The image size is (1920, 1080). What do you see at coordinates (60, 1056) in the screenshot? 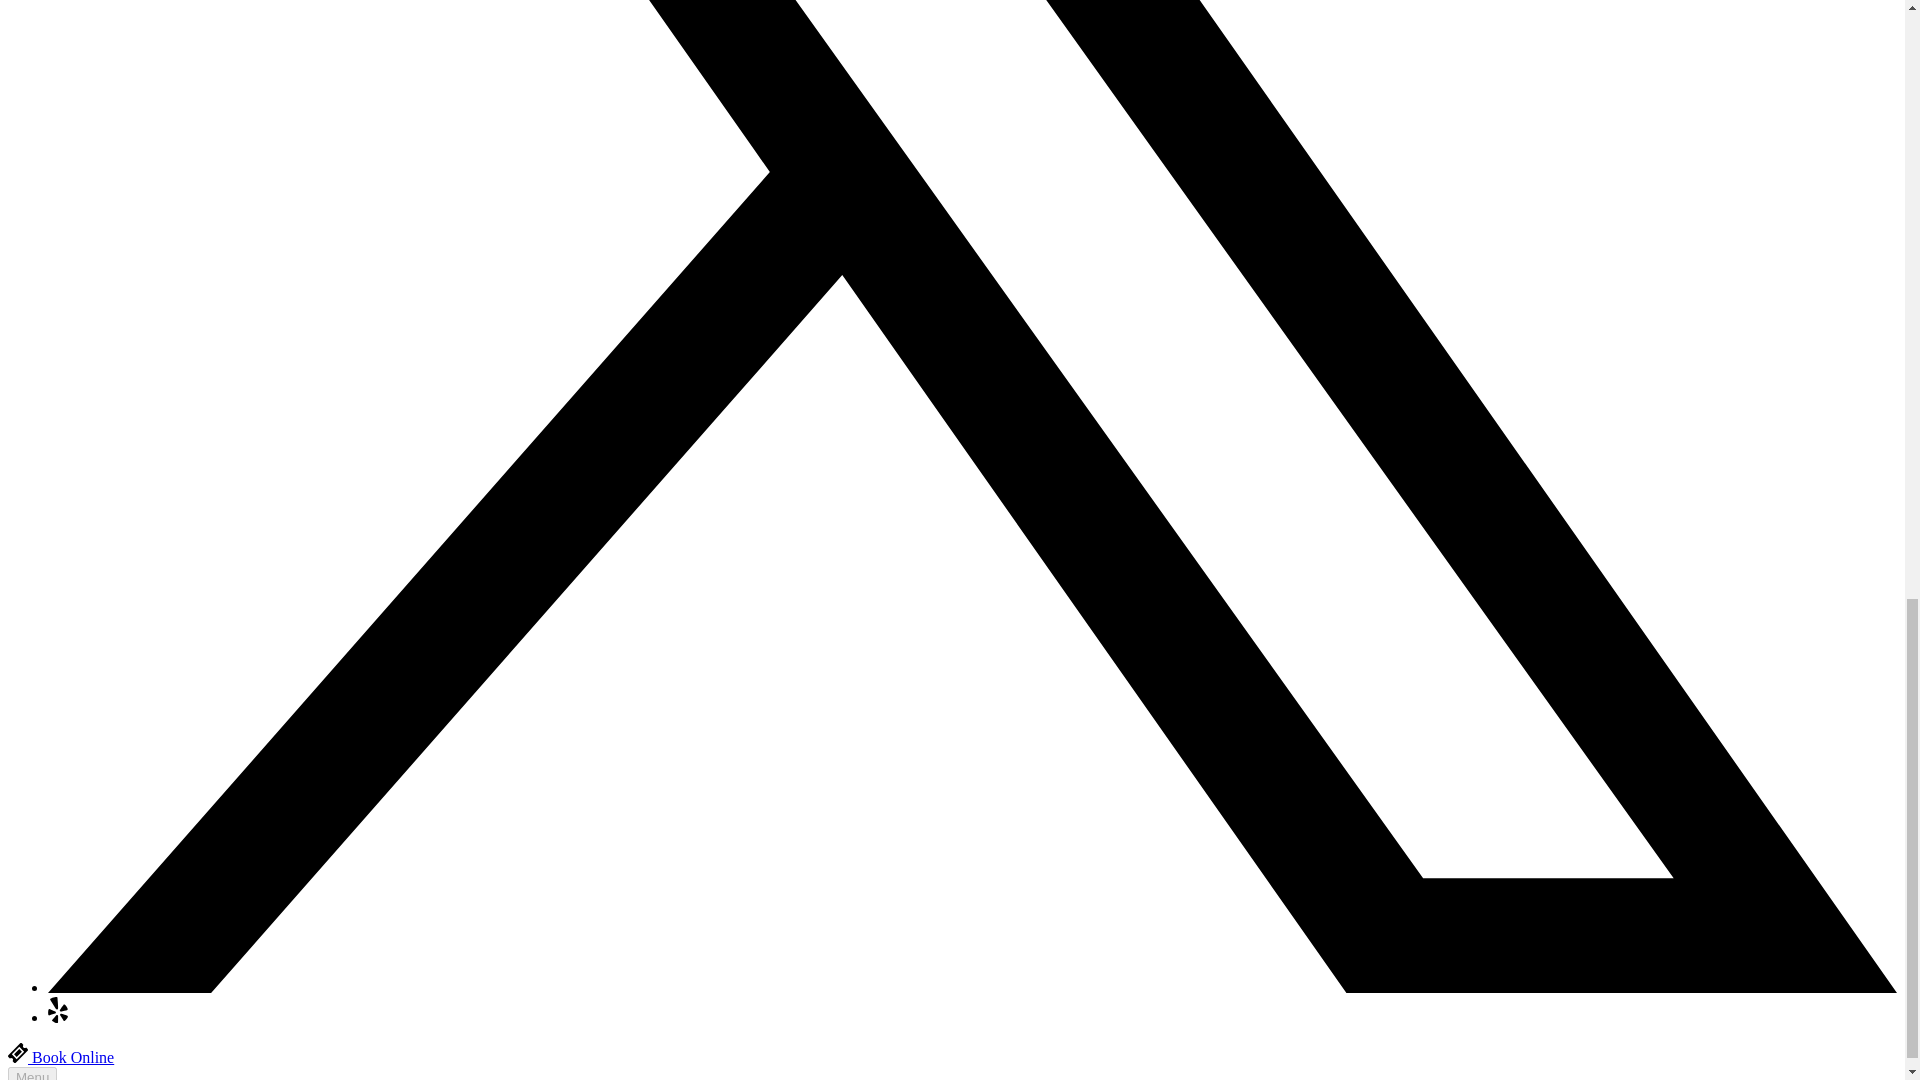
I see `Ticket Book Online` at bounding box center [60, 1056].